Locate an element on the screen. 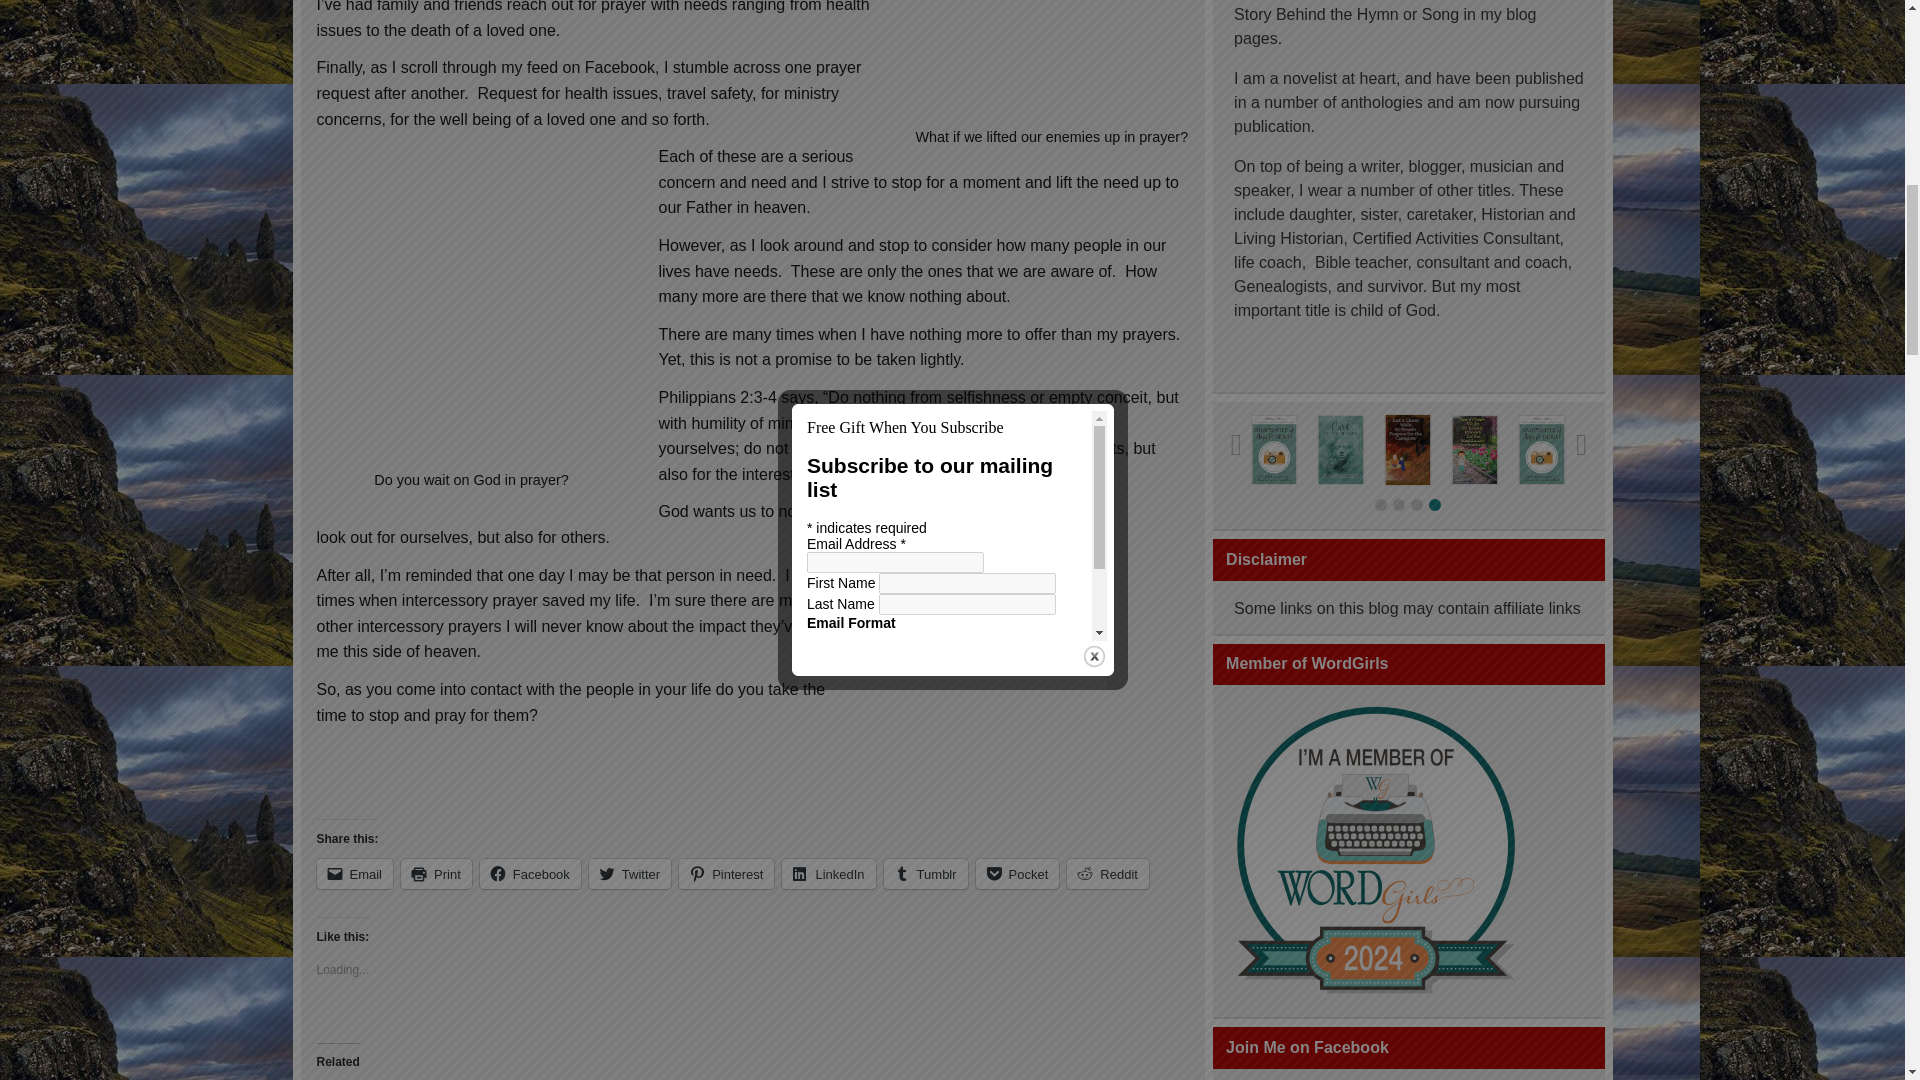  Click to print is located at coordinates (436, 873).